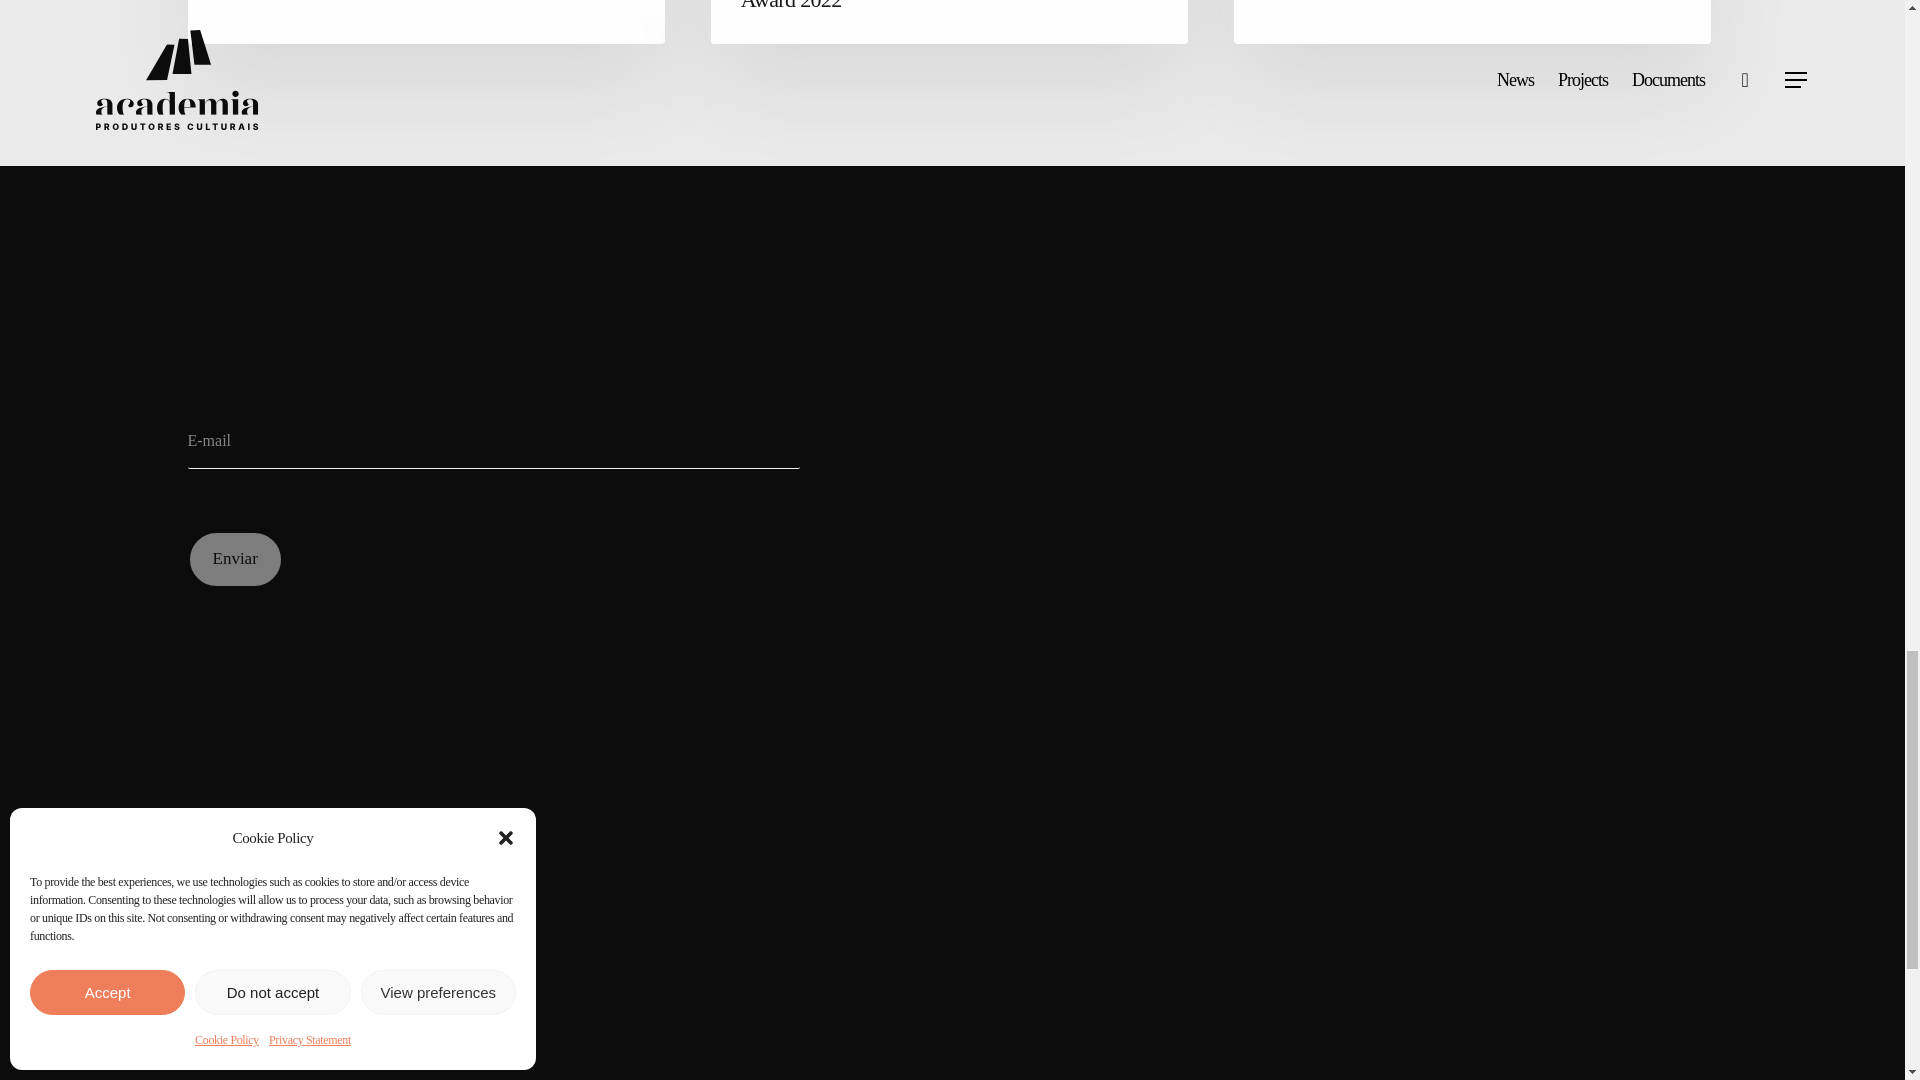 The height and width of the screenshot is (1080, 1920). I want to click on Enviar, so click(235, 559).